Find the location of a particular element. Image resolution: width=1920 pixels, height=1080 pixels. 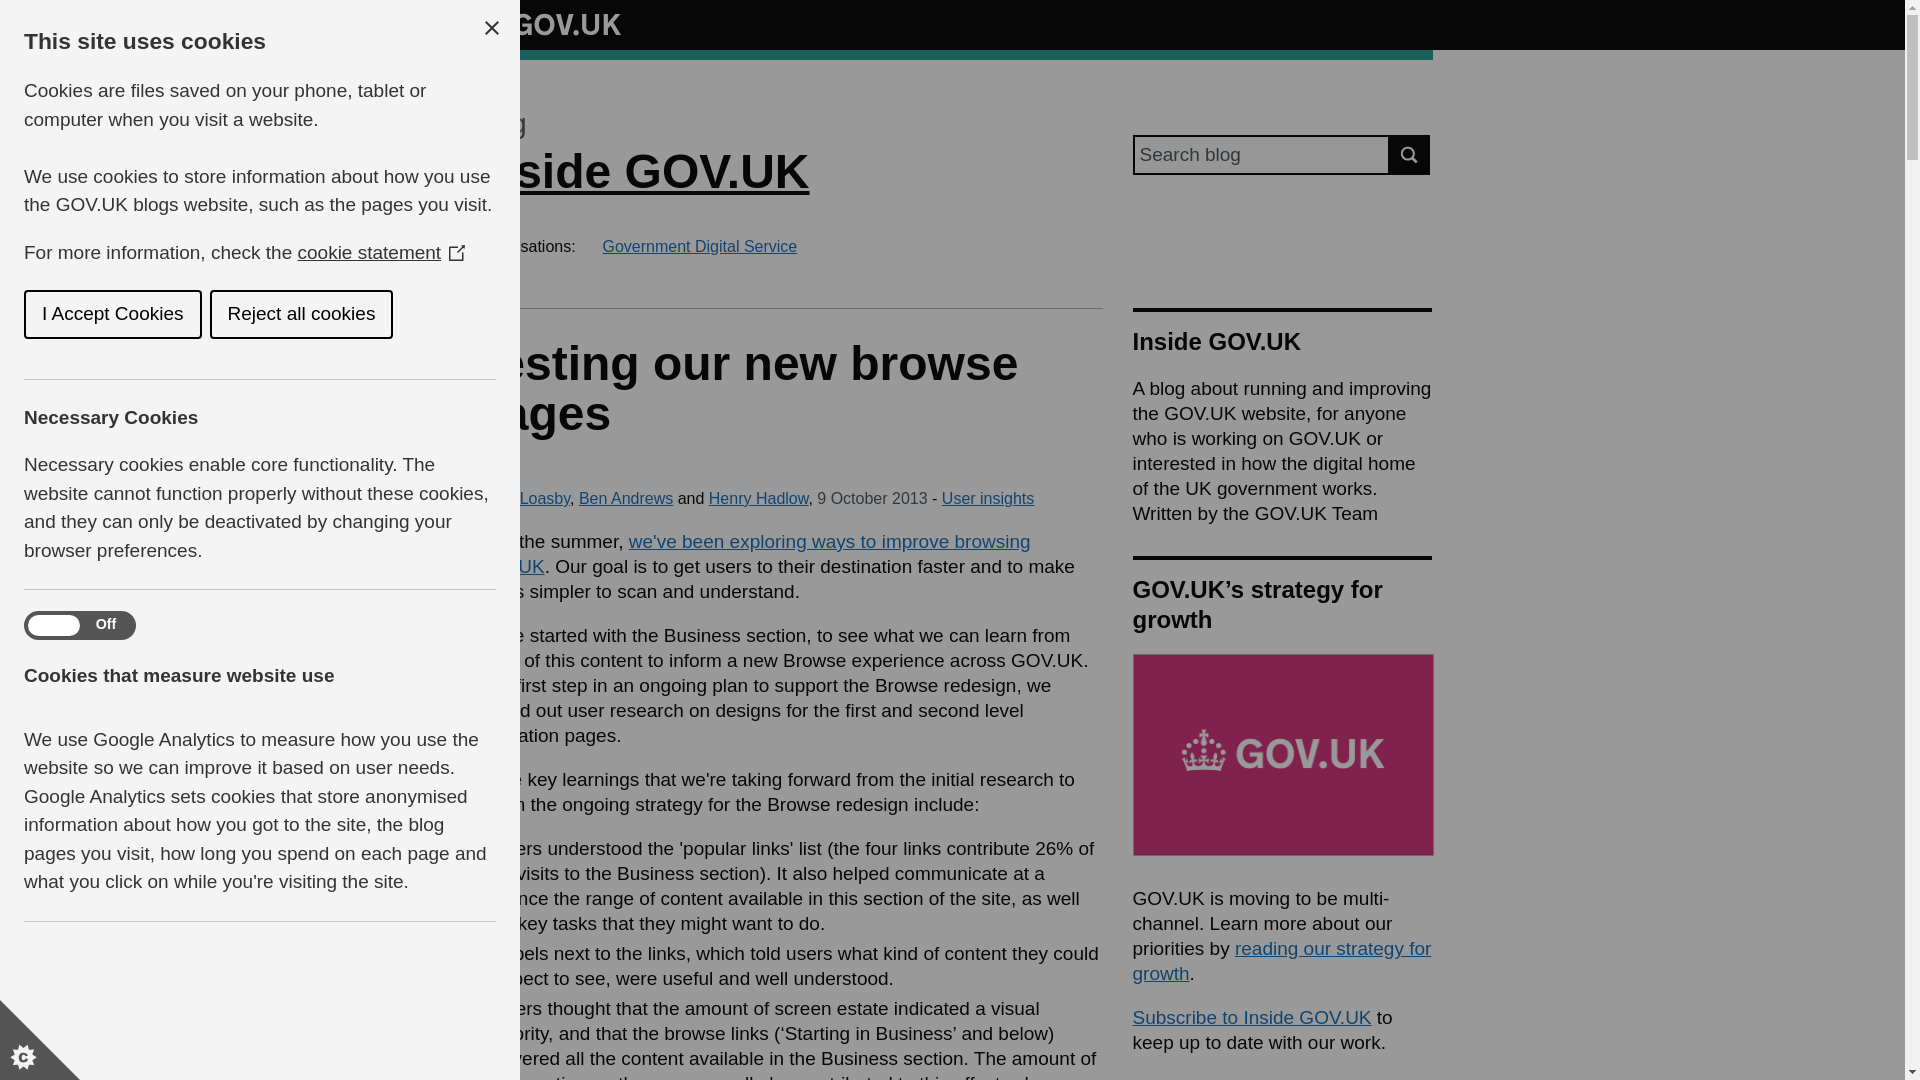

Posts by Ben Andrews is located at coordinates (626, 498).